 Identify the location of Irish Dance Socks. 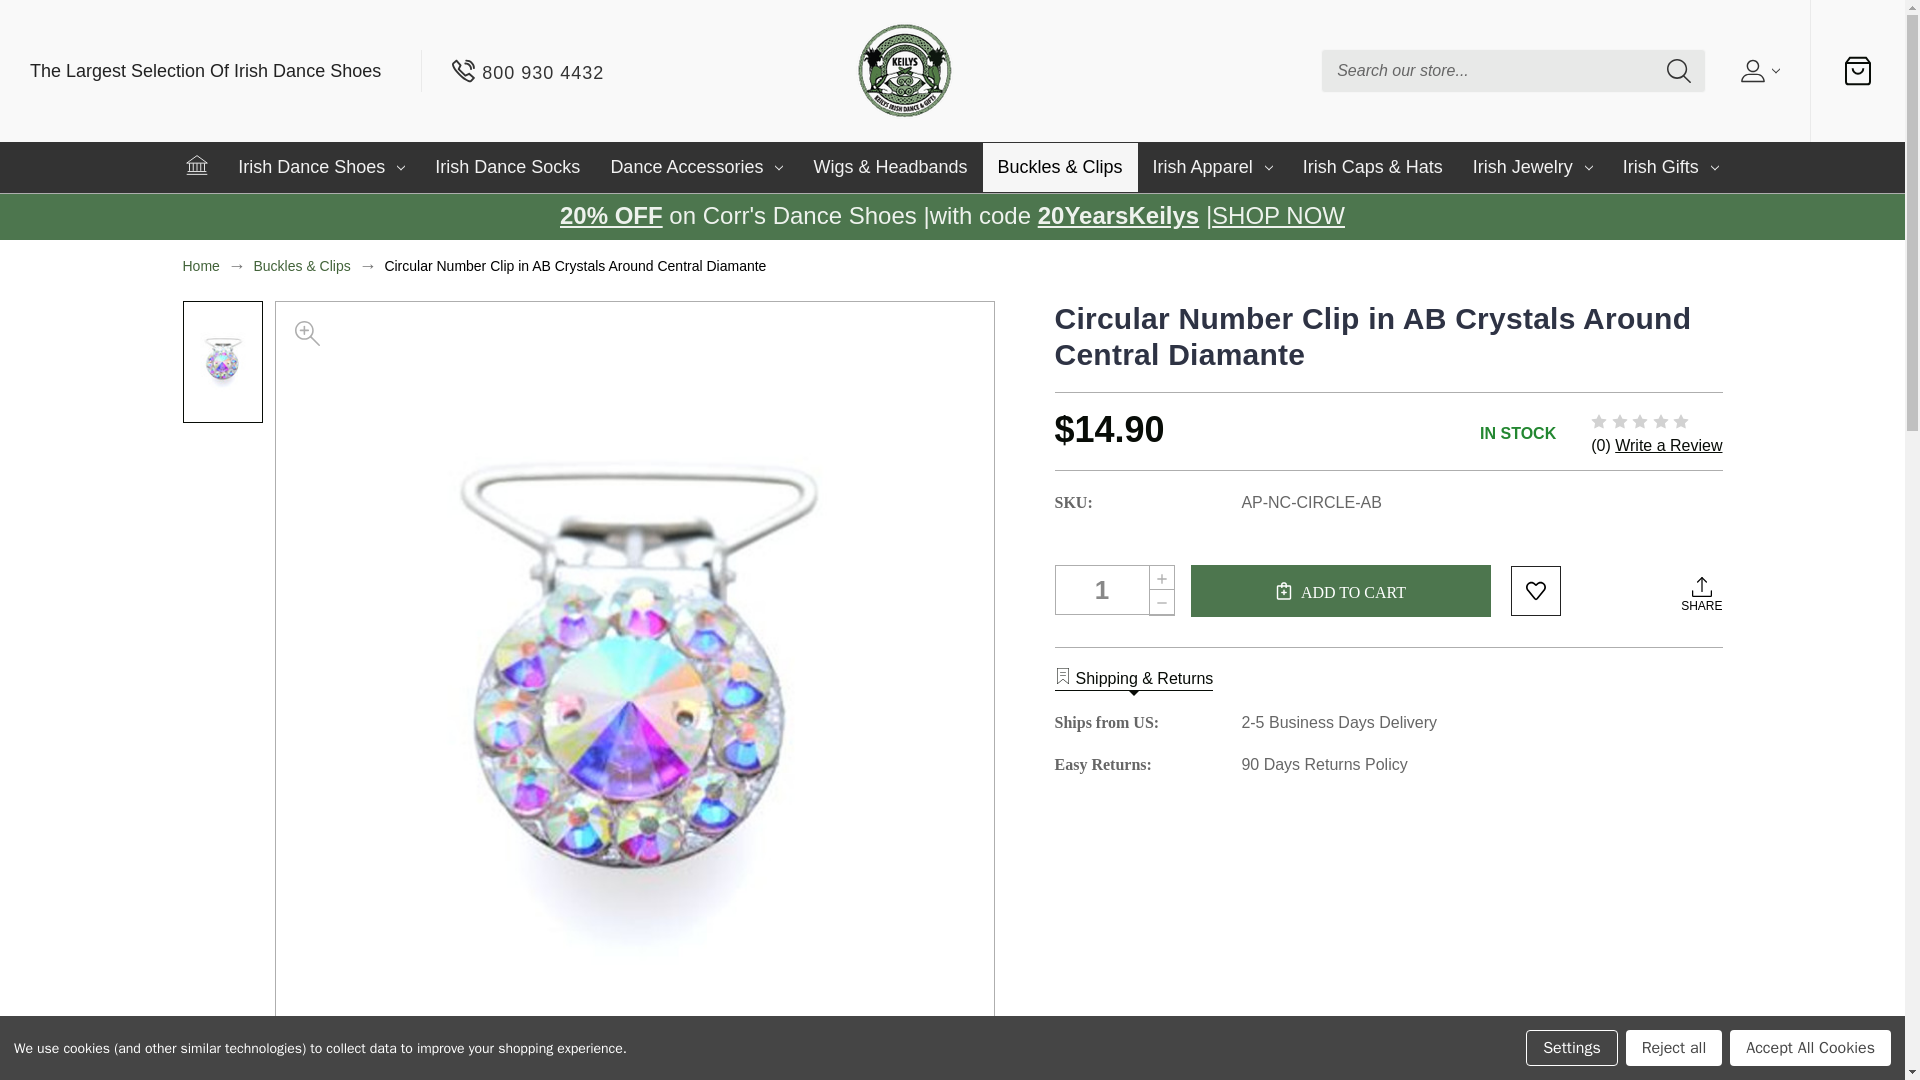
(508, 167).